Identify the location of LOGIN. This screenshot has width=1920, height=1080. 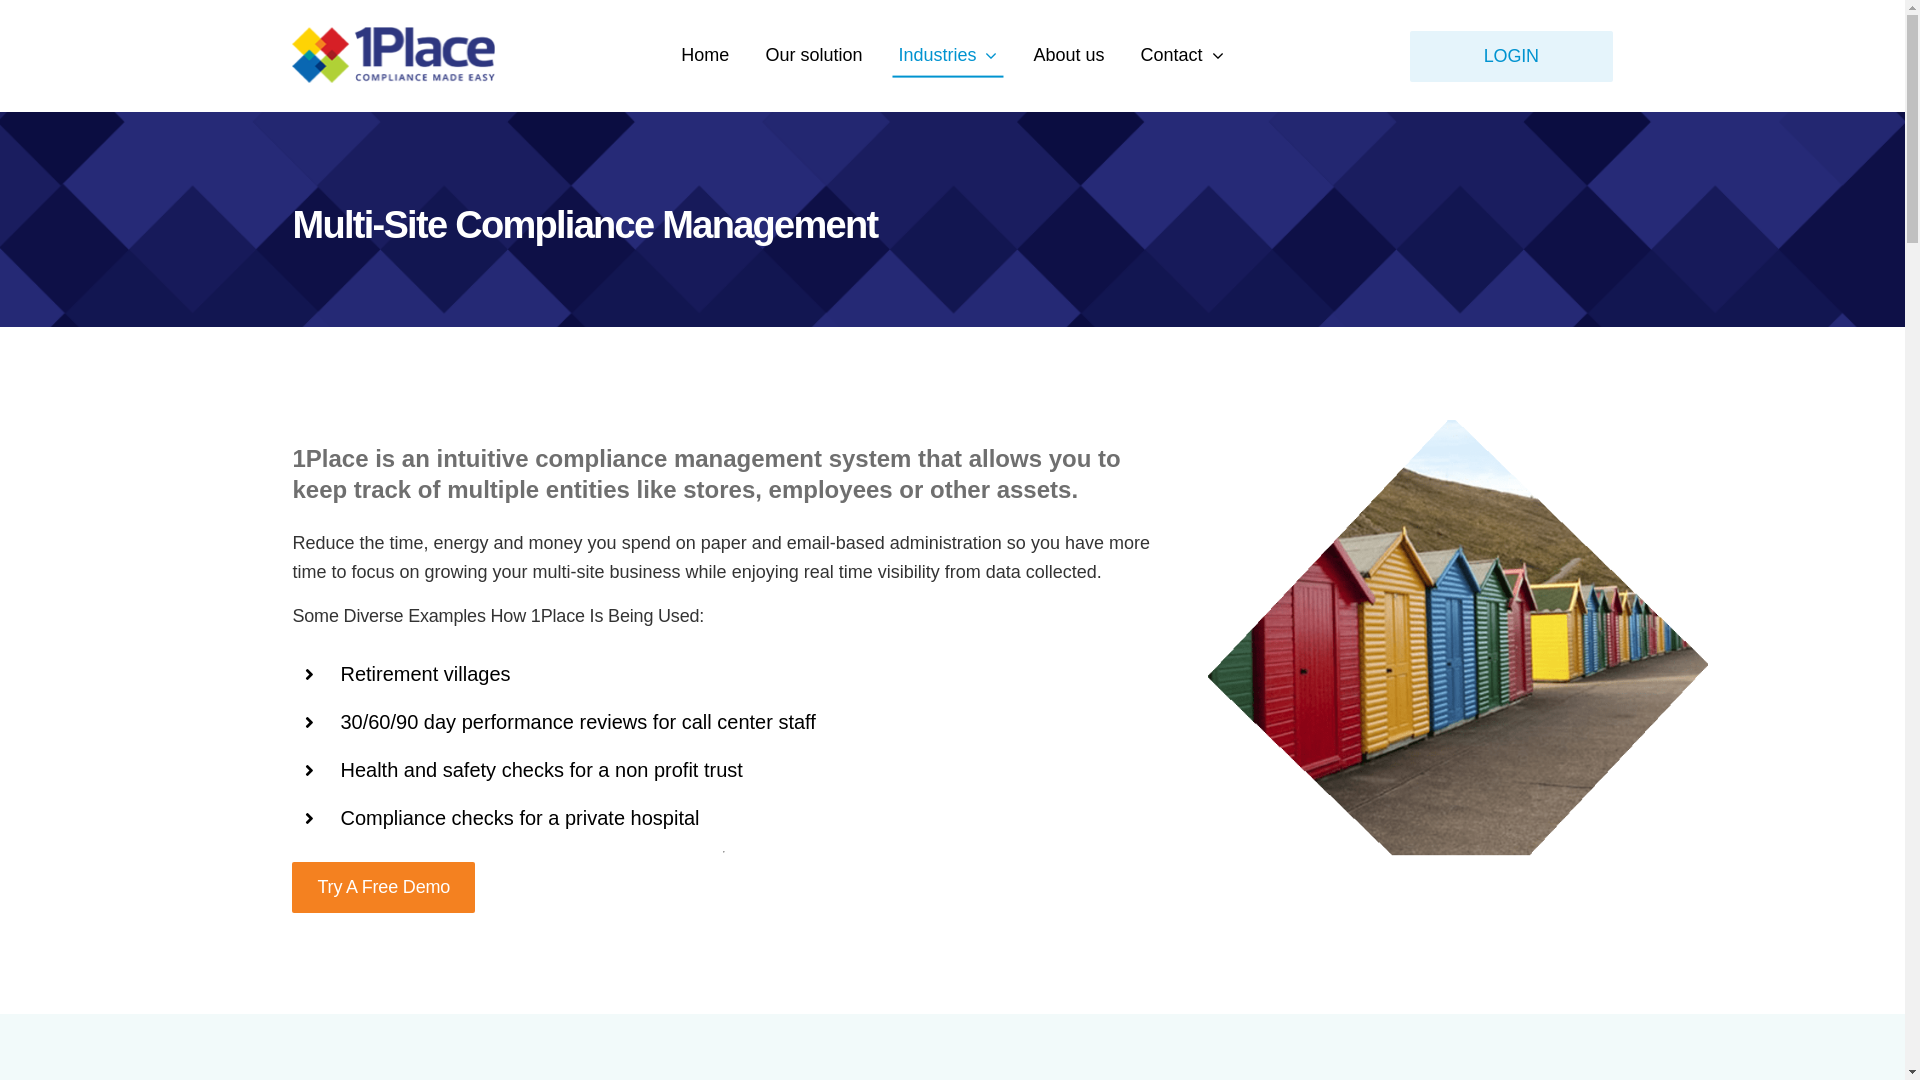
(1511, 56).